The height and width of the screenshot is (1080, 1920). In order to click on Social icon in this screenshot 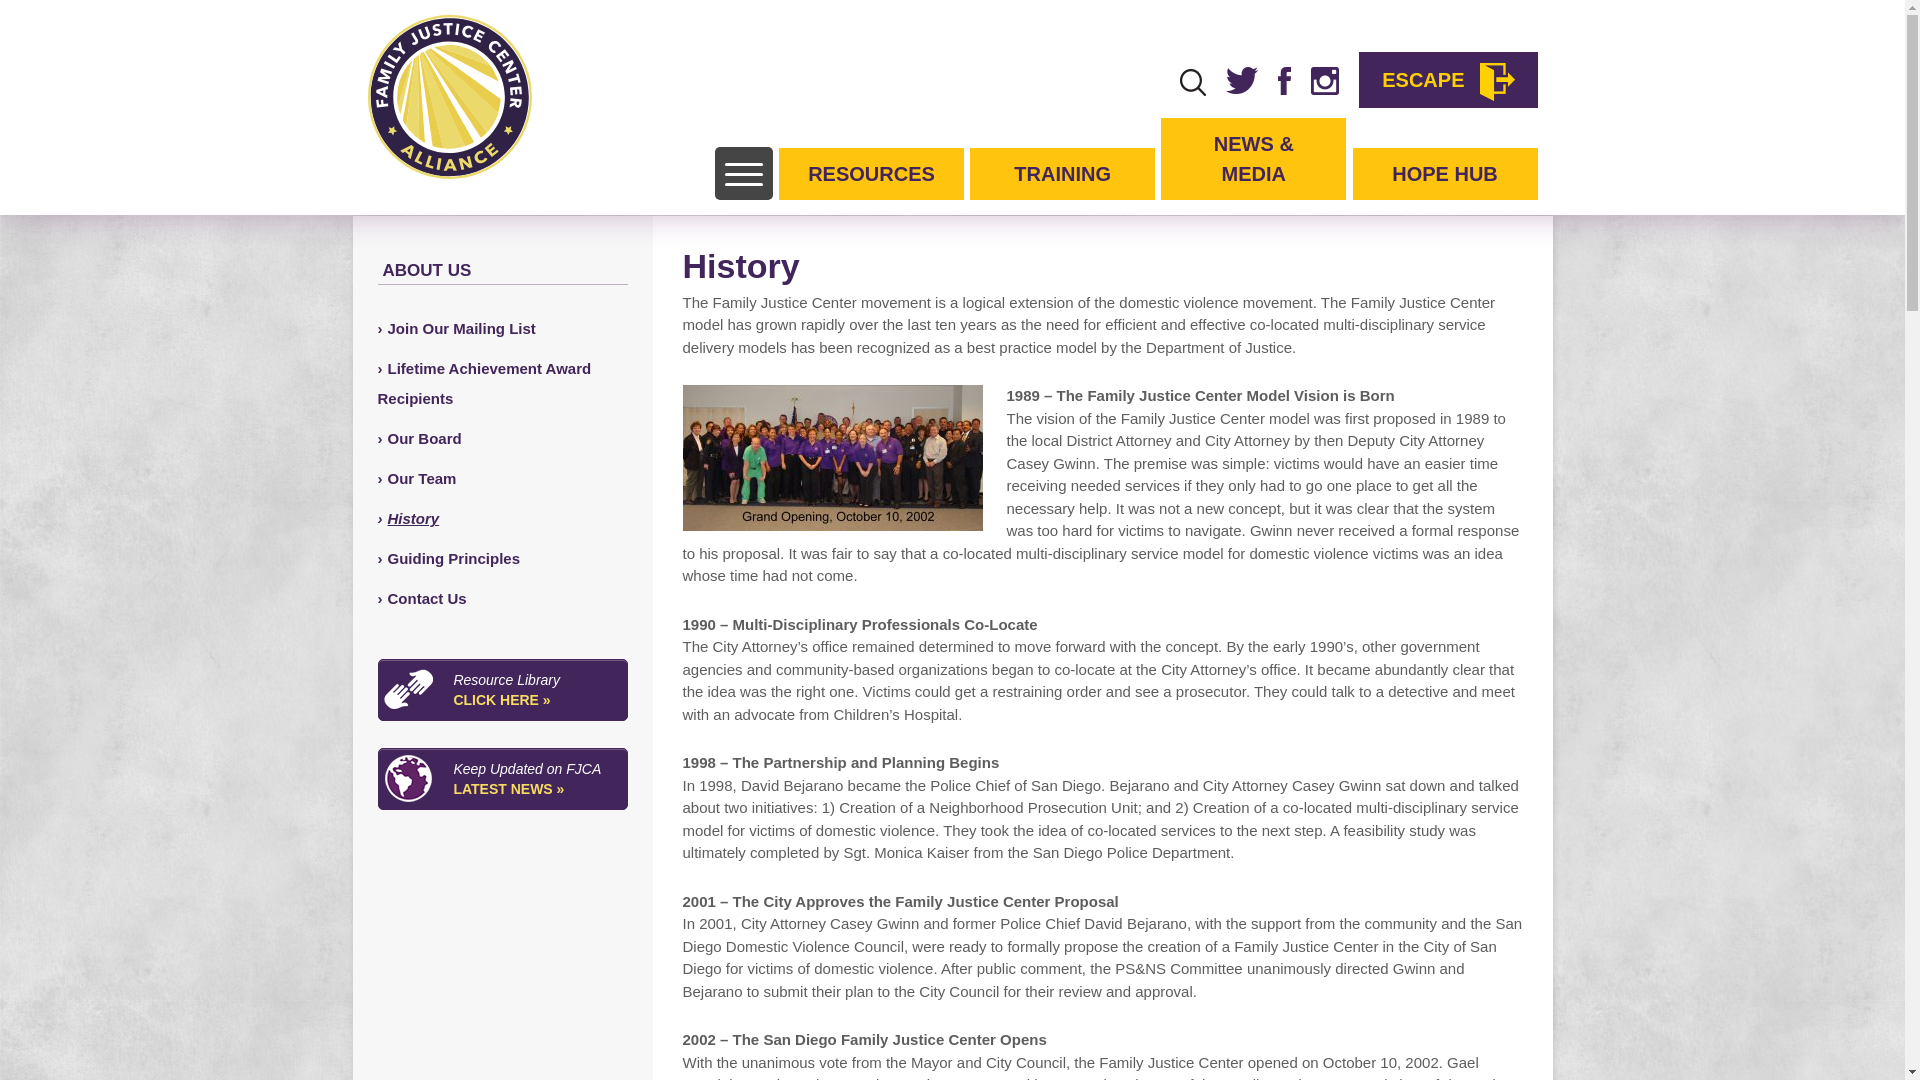, I will do `click(1284, 80)`.